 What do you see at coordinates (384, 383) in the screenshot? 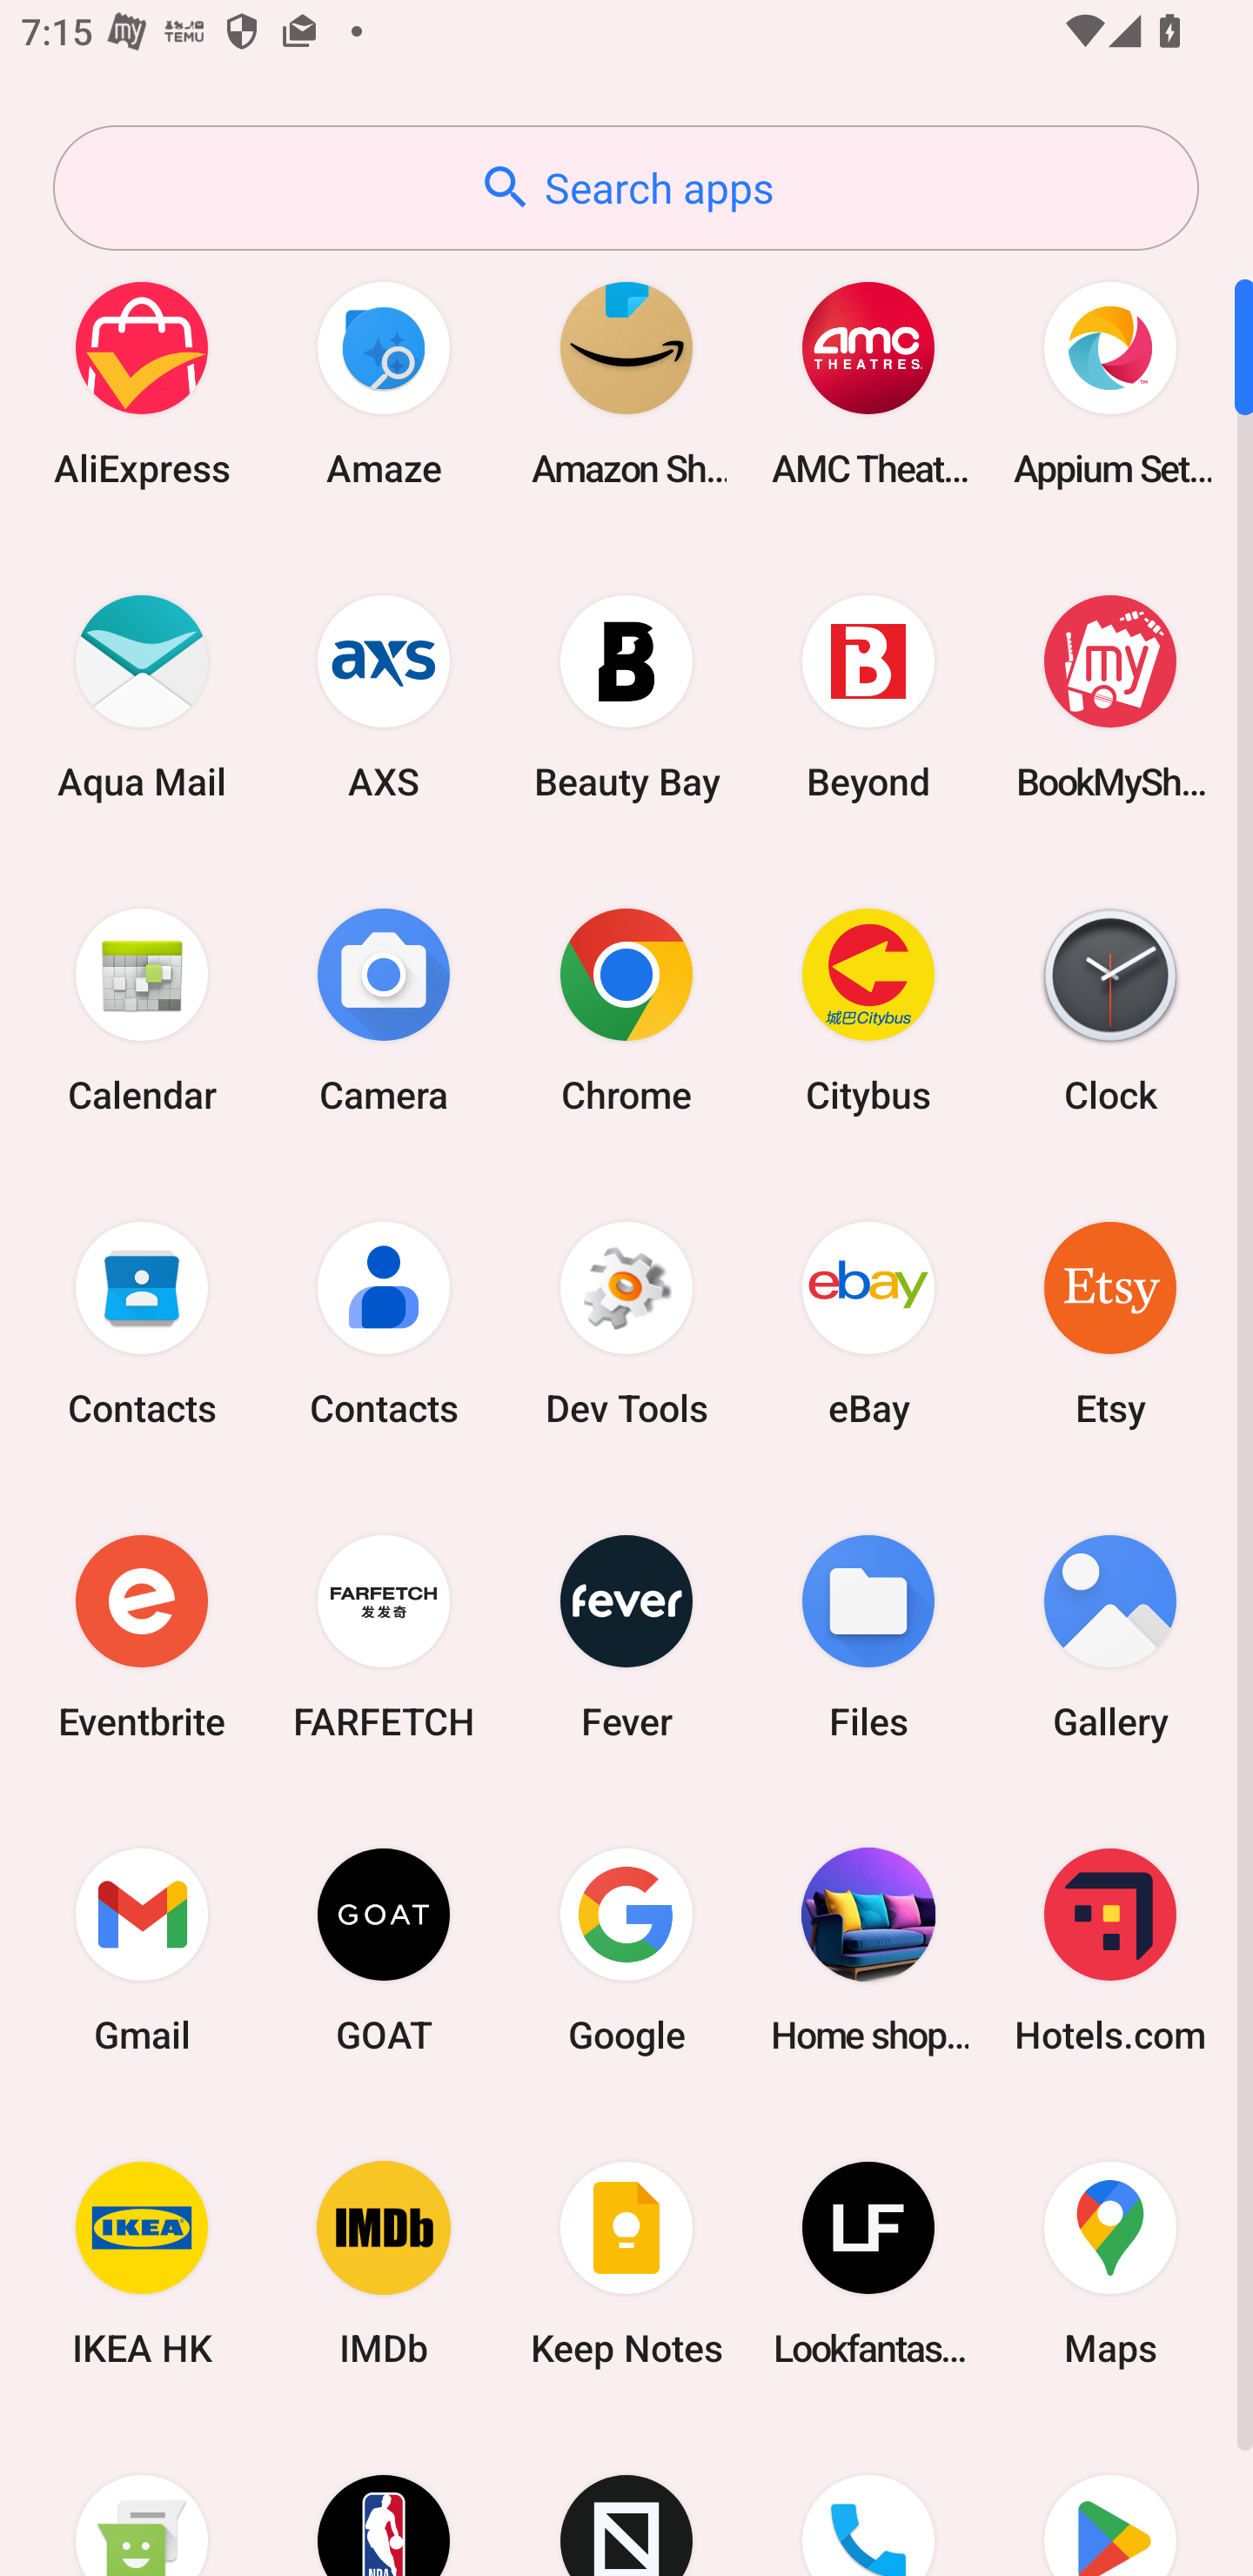
I see `Amaze` at bounding box center [384, 383].